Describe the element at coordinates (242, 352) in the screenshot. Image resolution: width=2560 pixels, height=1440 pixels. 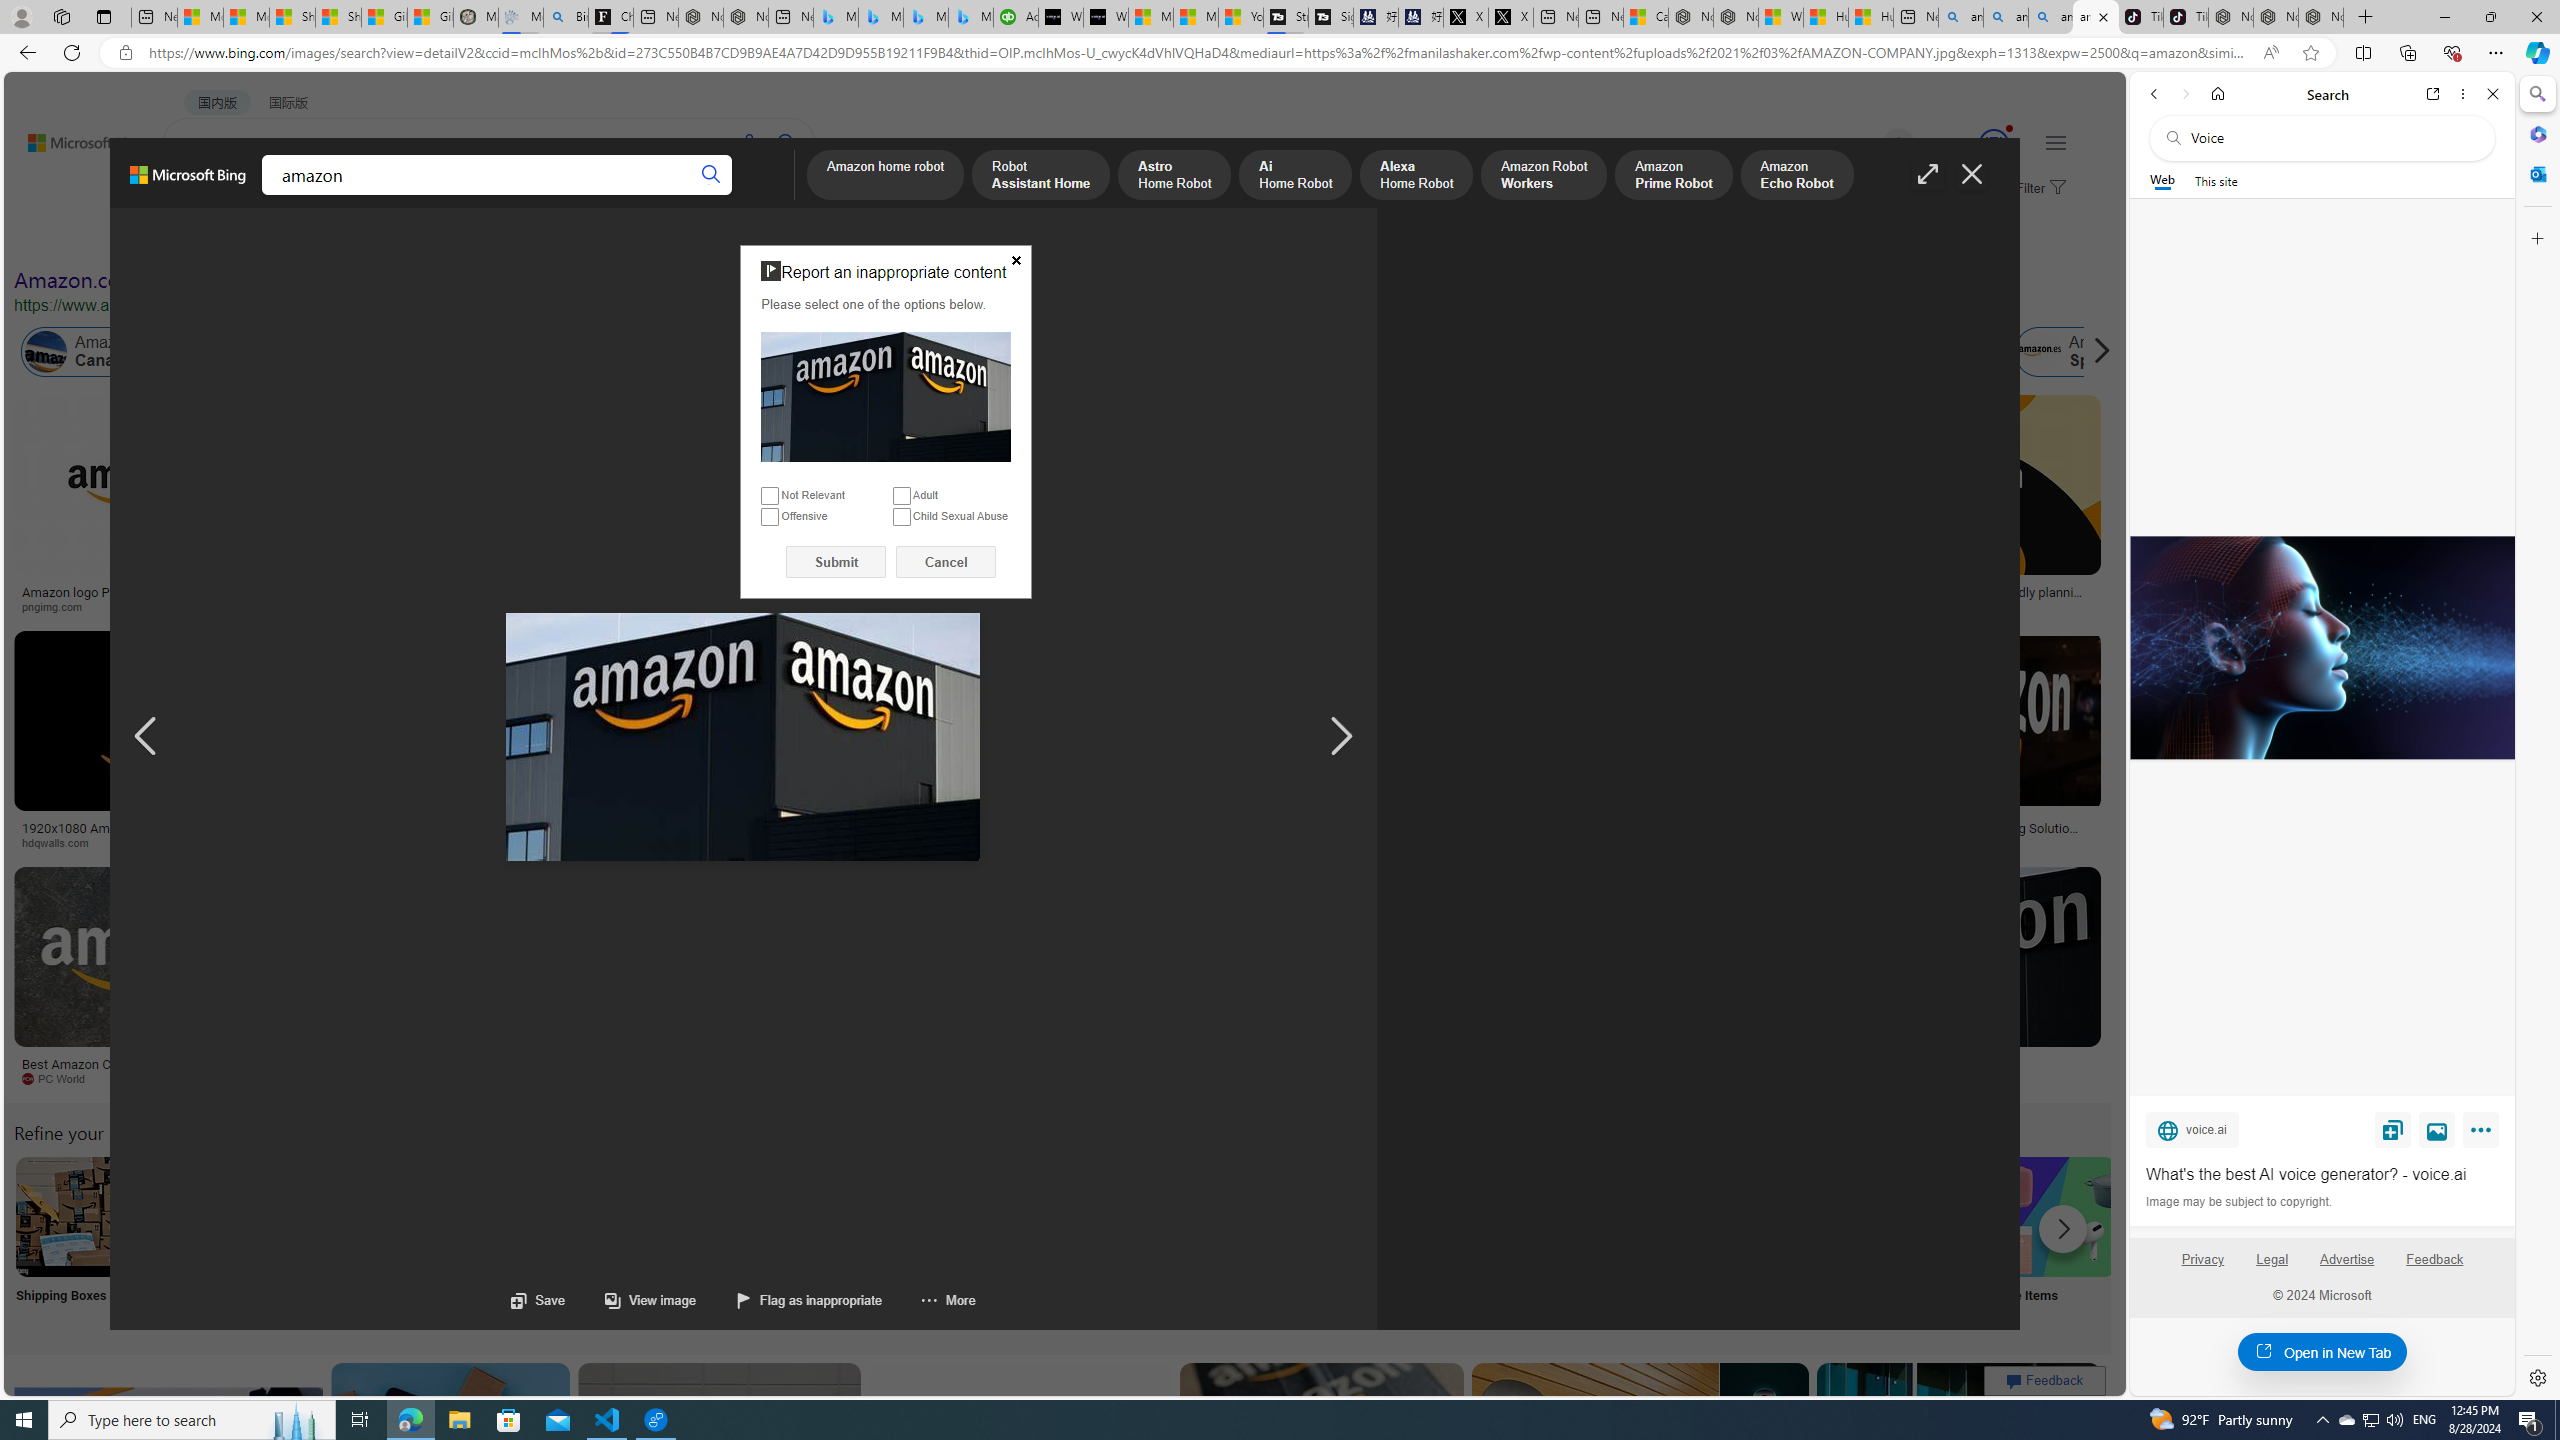
I see `Amazon Prime Online` at that location.